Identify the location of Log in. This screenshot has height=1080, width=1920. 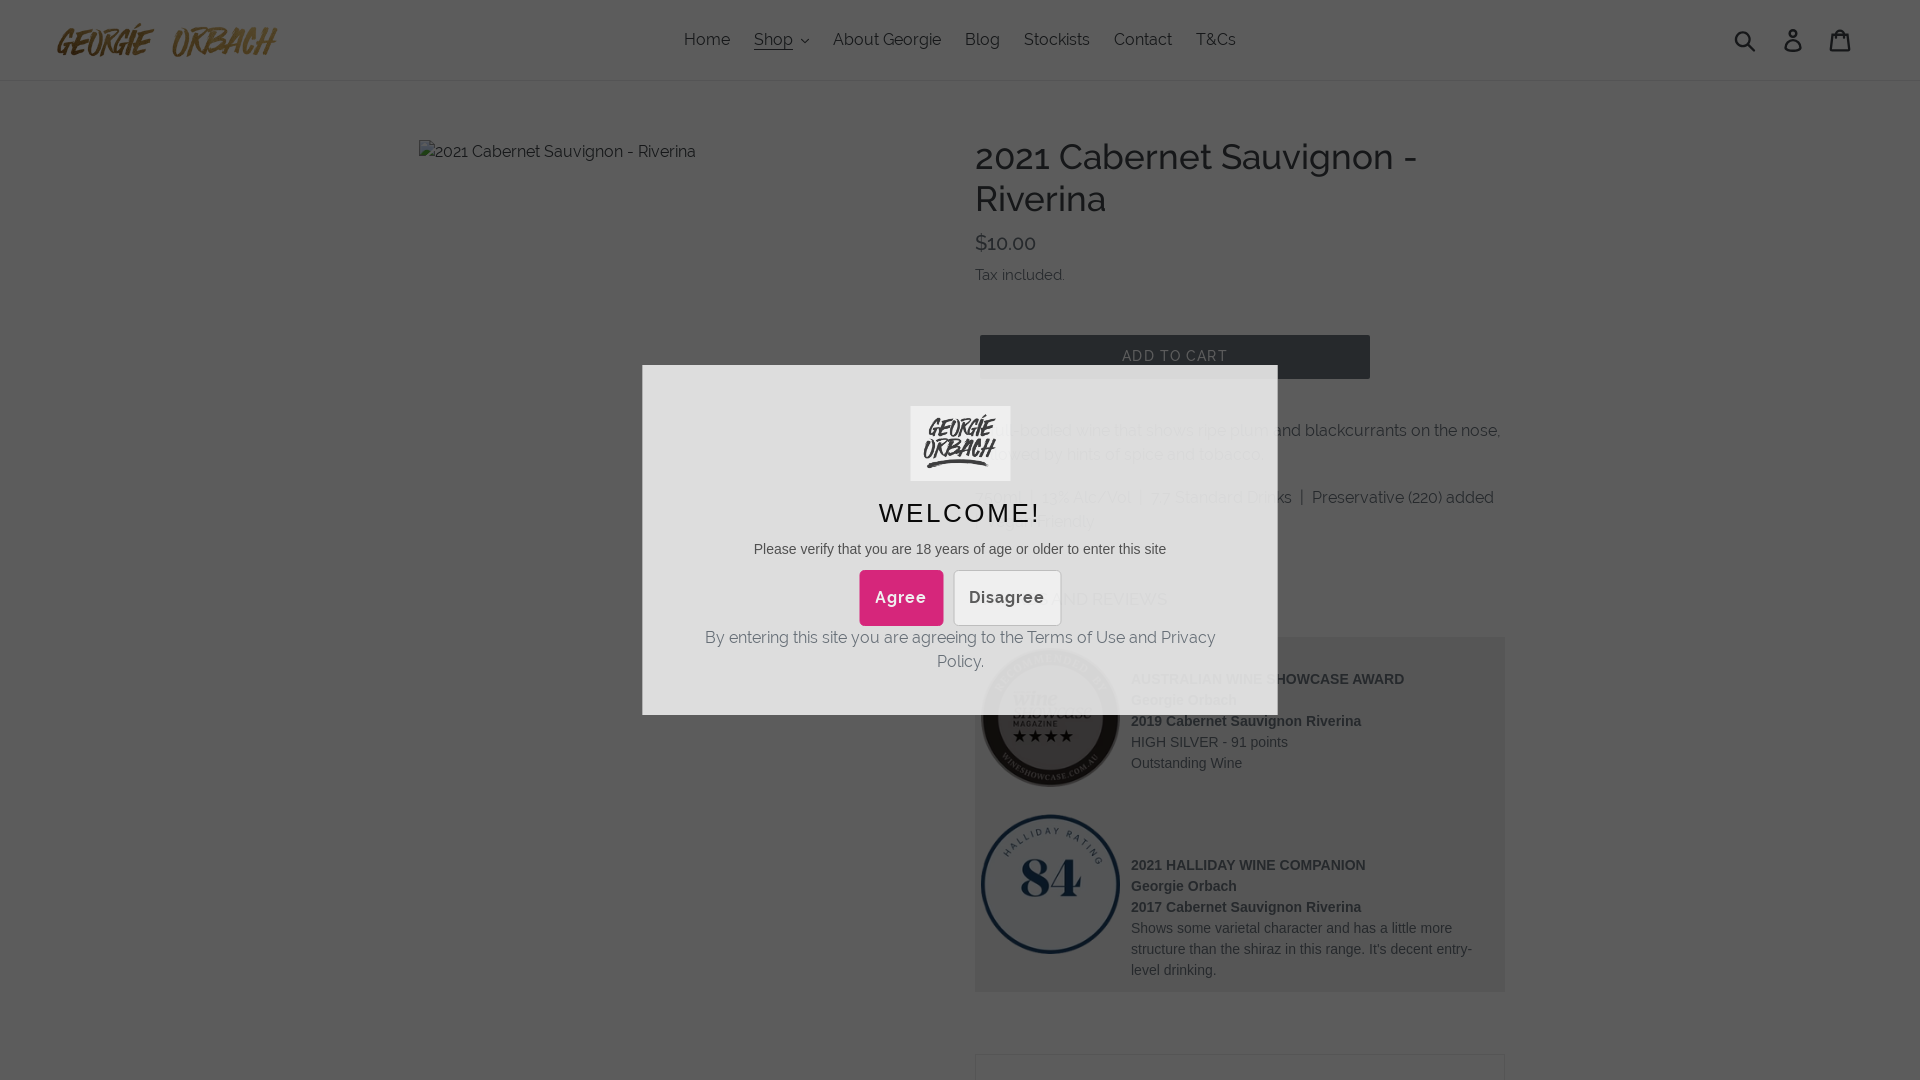
(1794, 40).